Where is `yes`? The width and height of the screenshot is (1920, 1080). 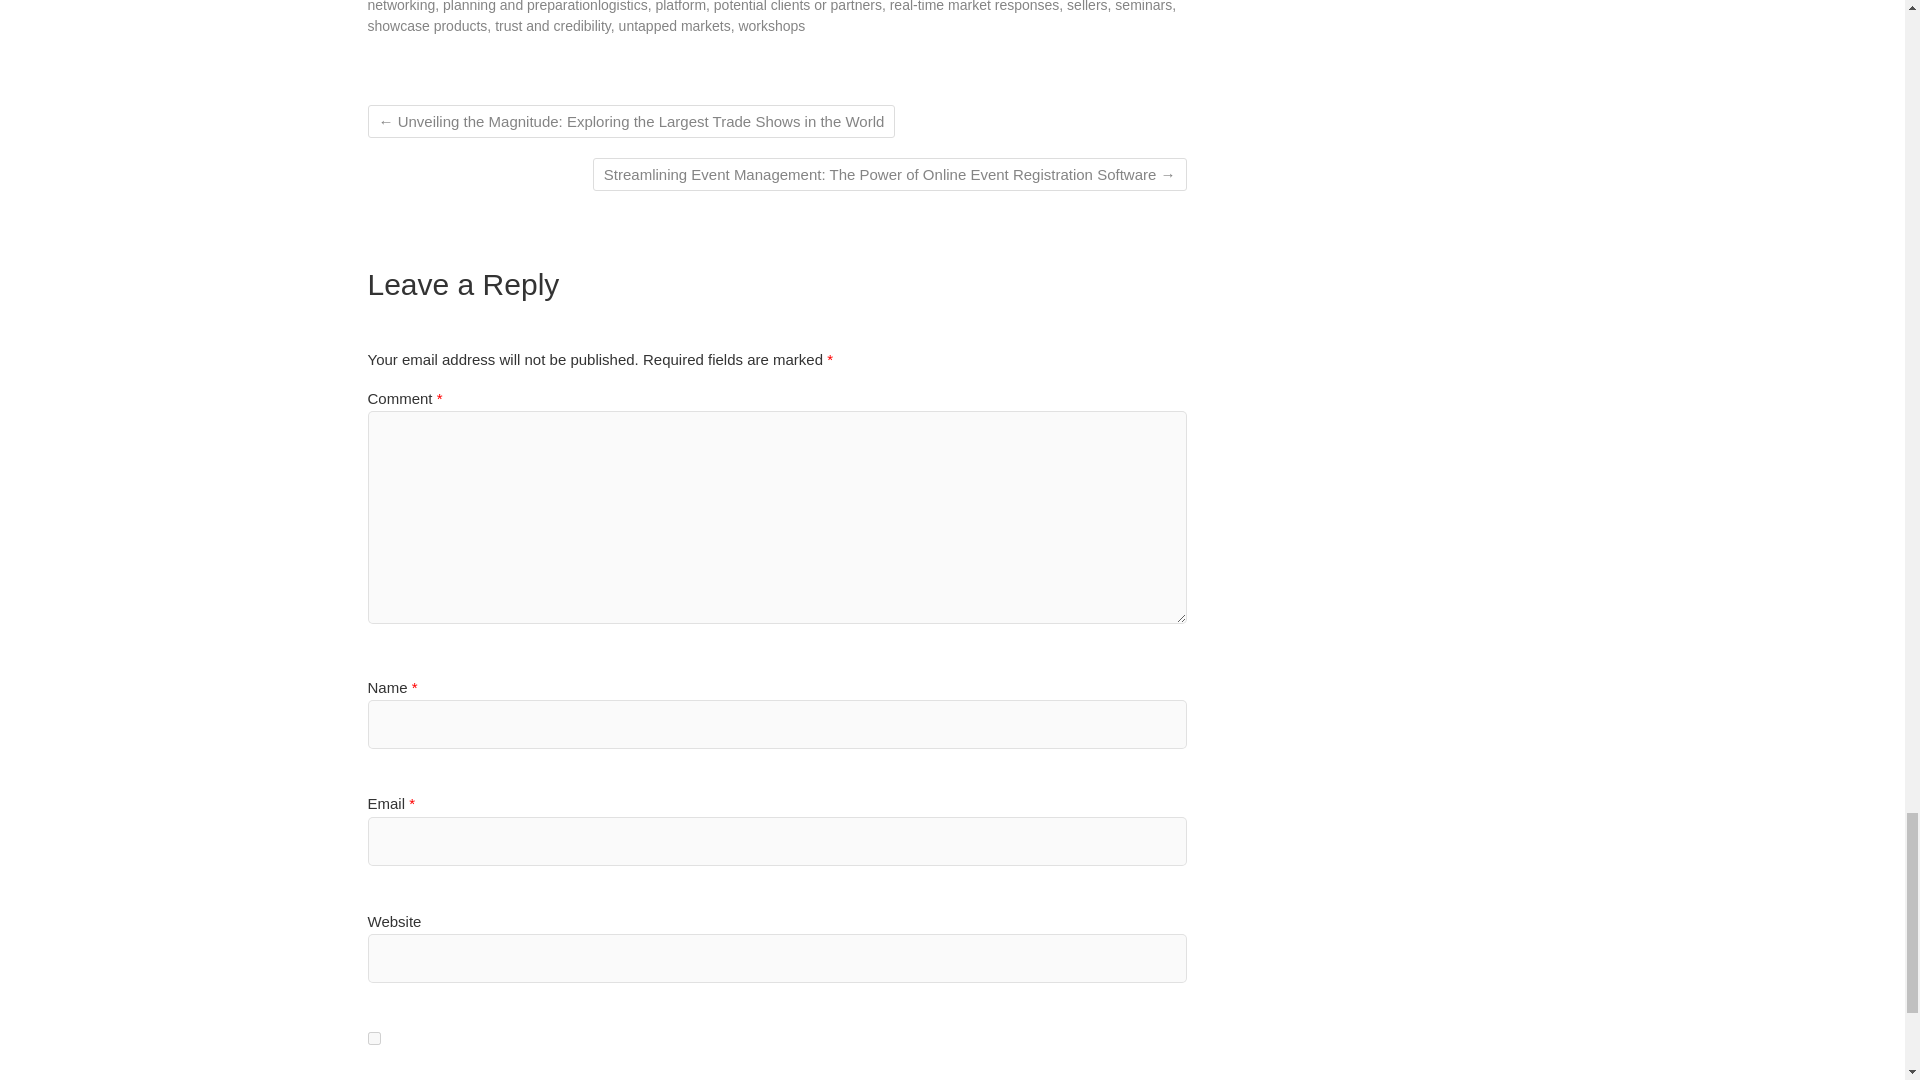
yes is located at coordinates (374, 1038).